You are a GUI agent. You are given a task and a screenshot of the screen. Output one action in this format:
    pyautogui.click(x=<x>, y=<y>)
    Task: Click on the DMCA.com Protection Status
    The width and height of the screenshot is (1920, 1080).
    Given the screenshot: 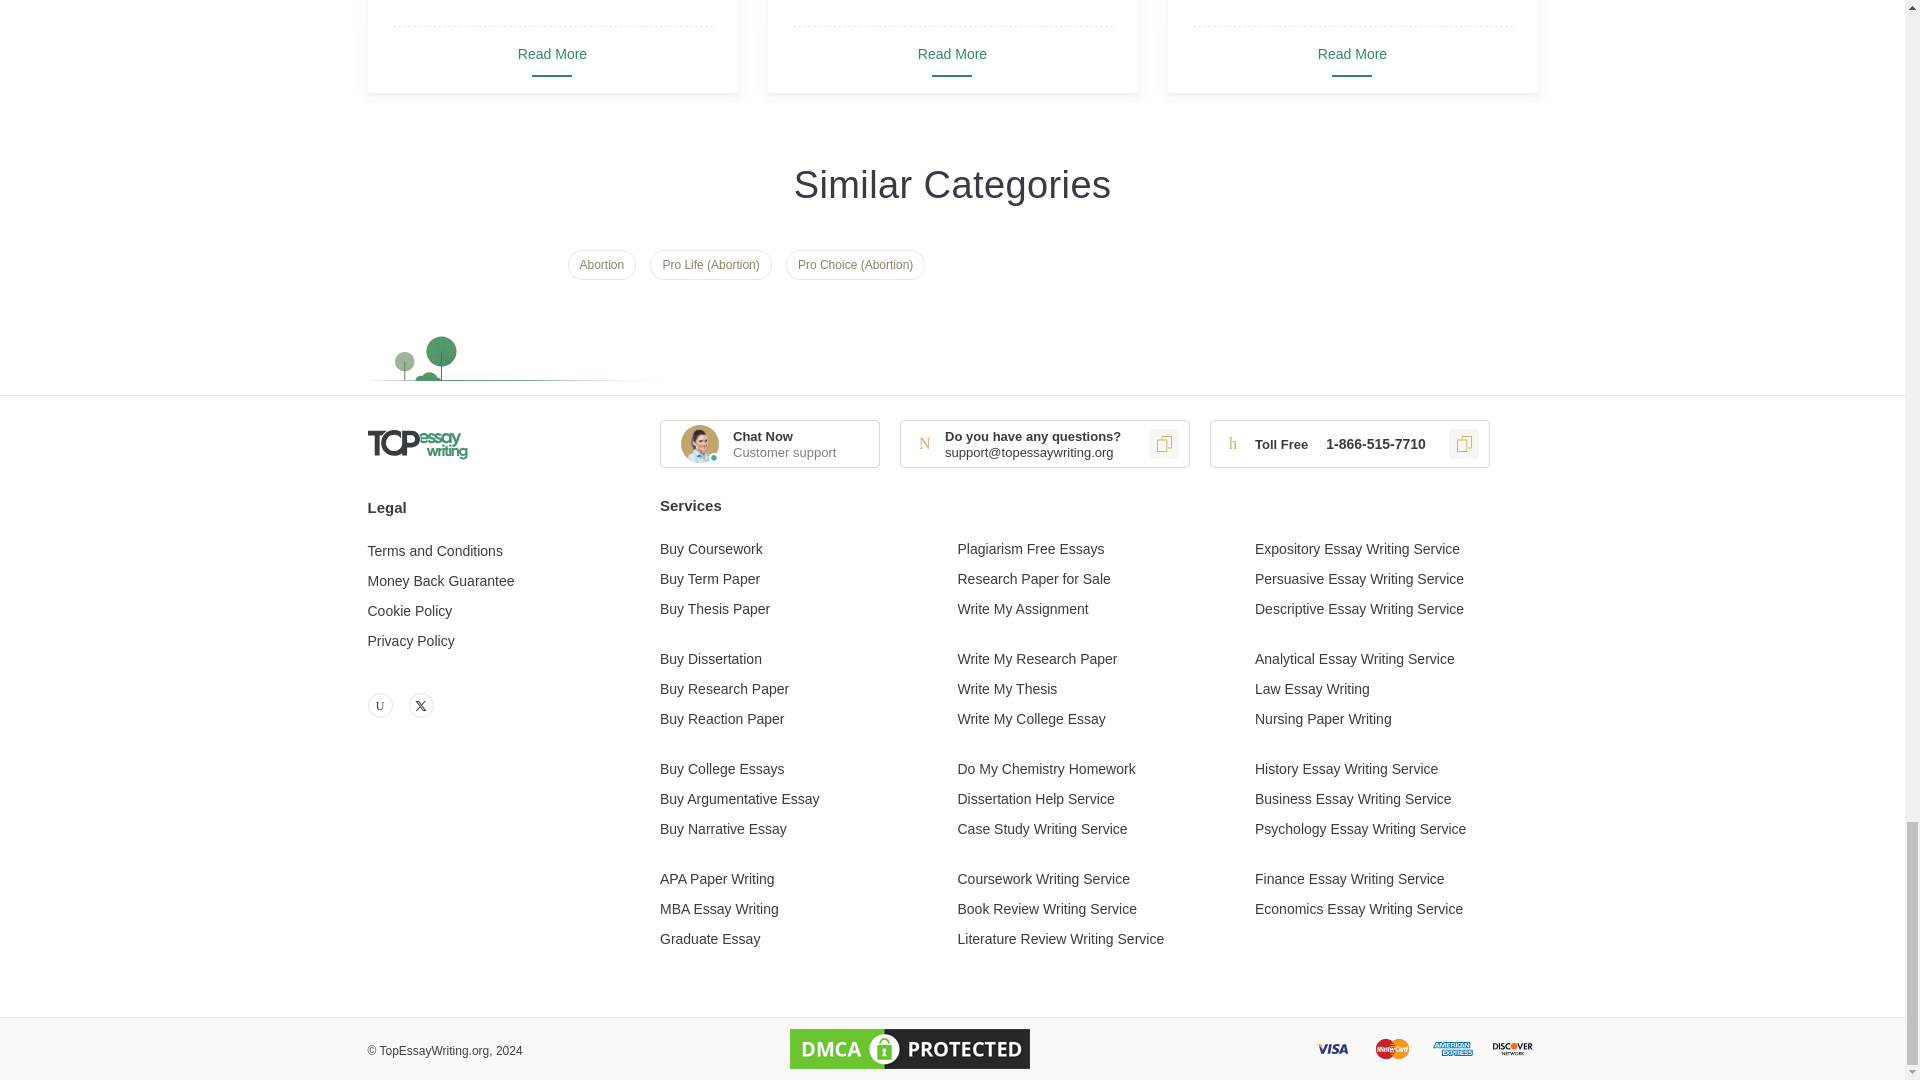 What is the action you would take?
    pyautogui.click(x=910, y=1048)
    